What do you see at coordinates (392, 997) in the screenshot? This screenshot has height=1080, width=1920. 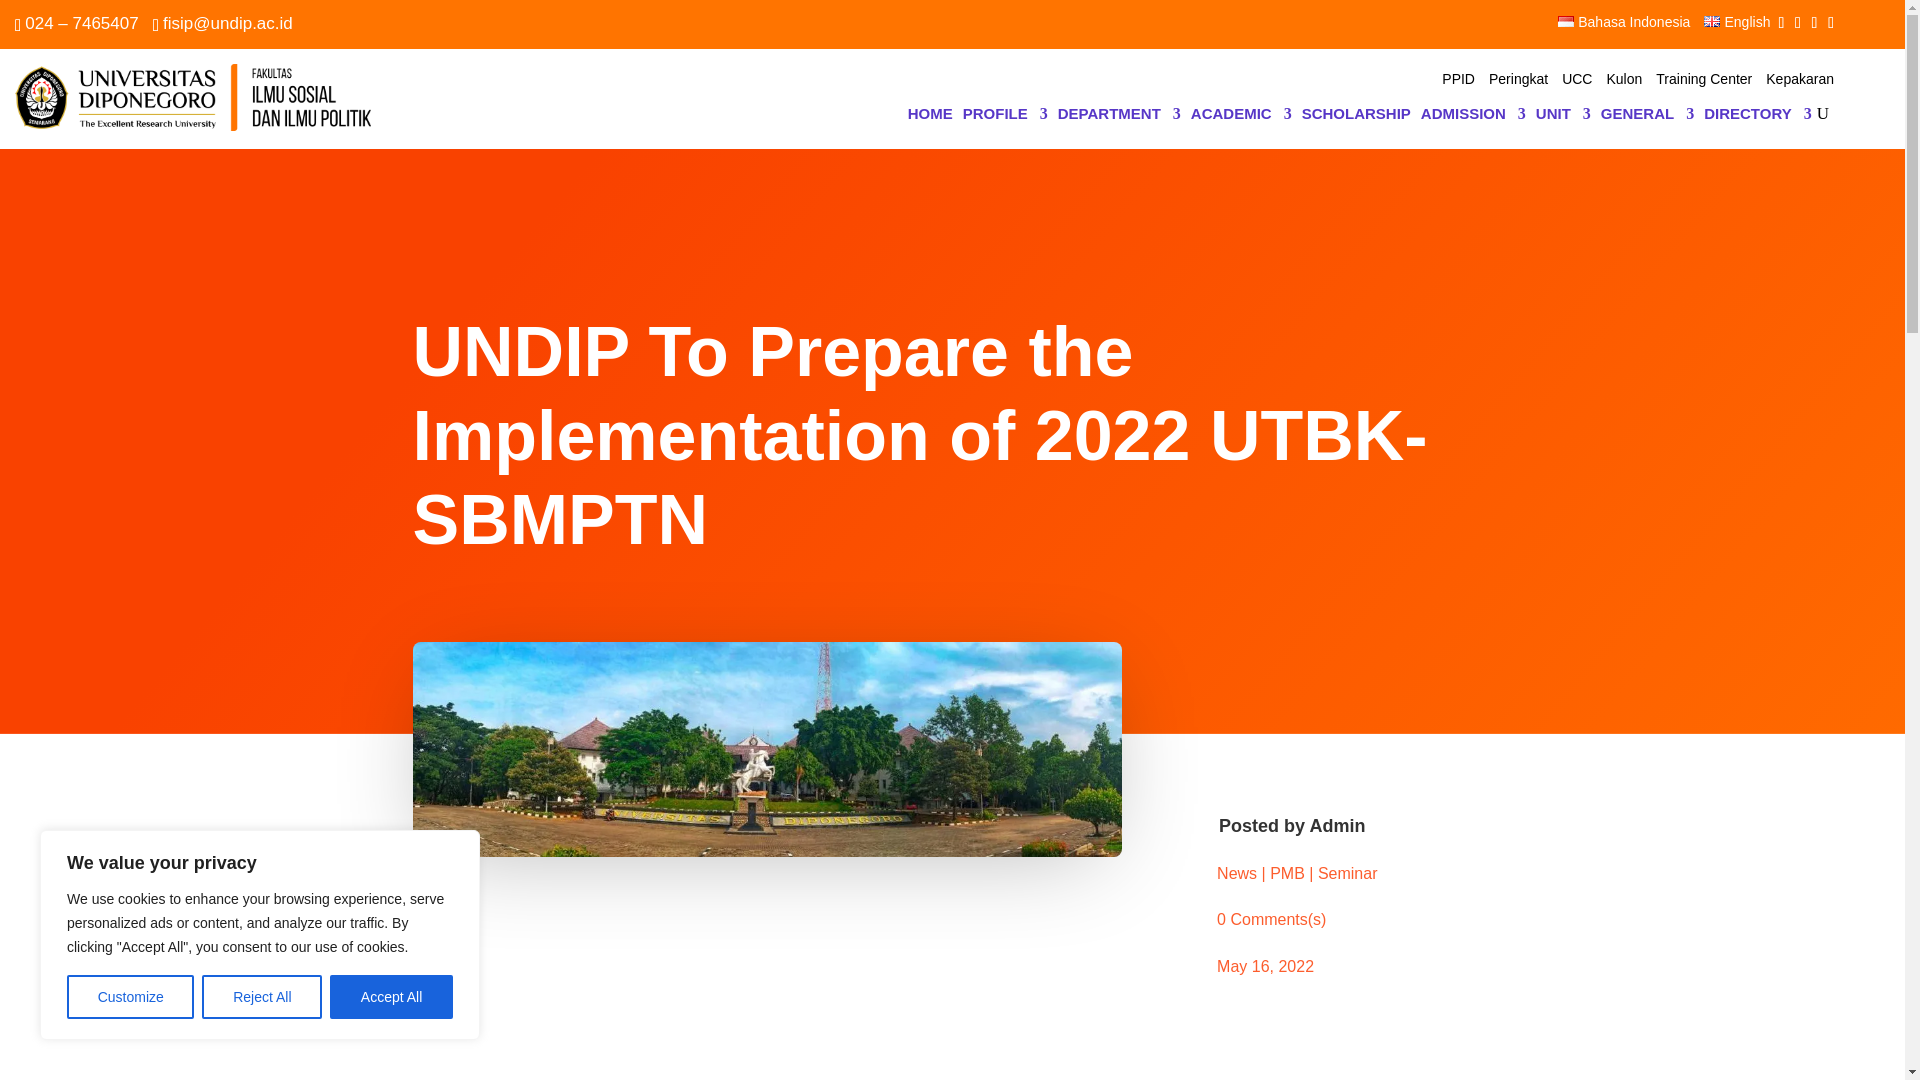 I see `Accept All` at bounding box center [392, 997].